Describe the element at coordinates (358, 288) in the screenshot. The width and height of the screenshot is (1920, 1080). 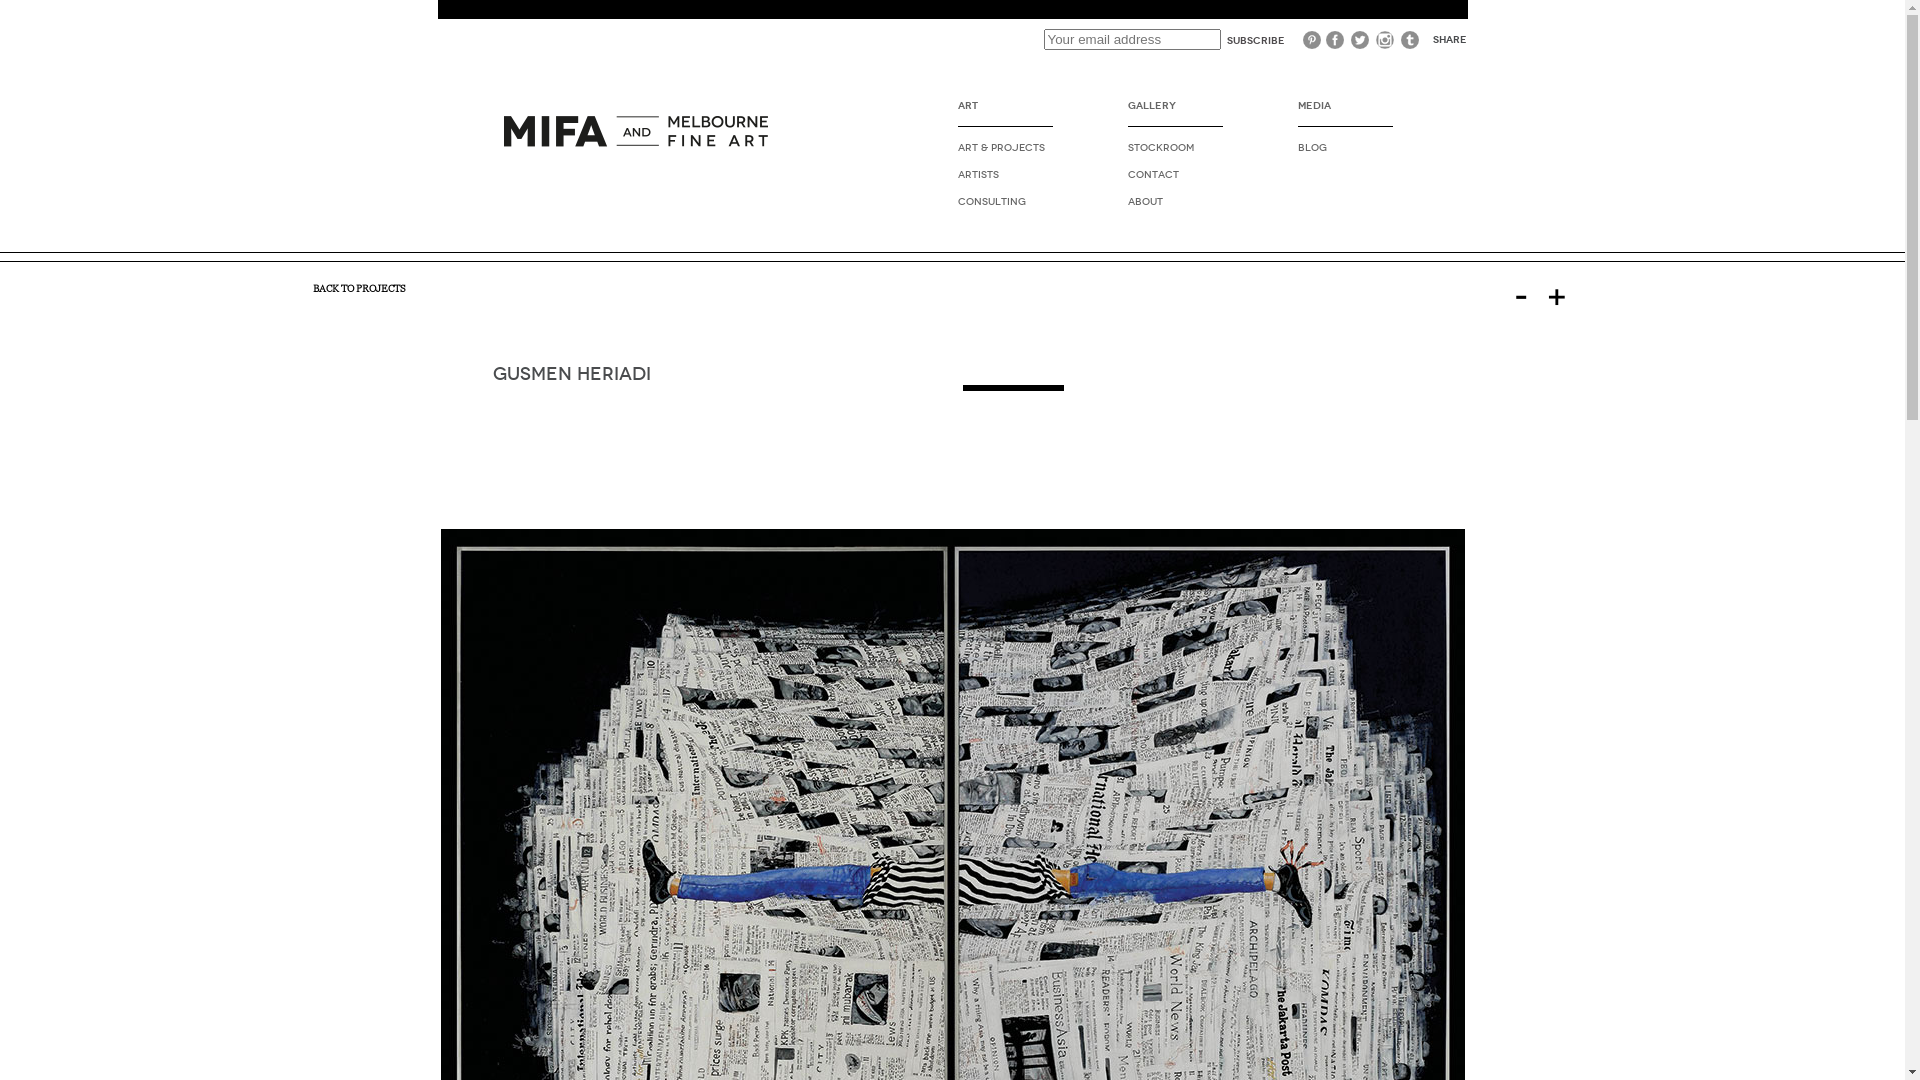
I see `BACK TO PROJECTS` at that location.